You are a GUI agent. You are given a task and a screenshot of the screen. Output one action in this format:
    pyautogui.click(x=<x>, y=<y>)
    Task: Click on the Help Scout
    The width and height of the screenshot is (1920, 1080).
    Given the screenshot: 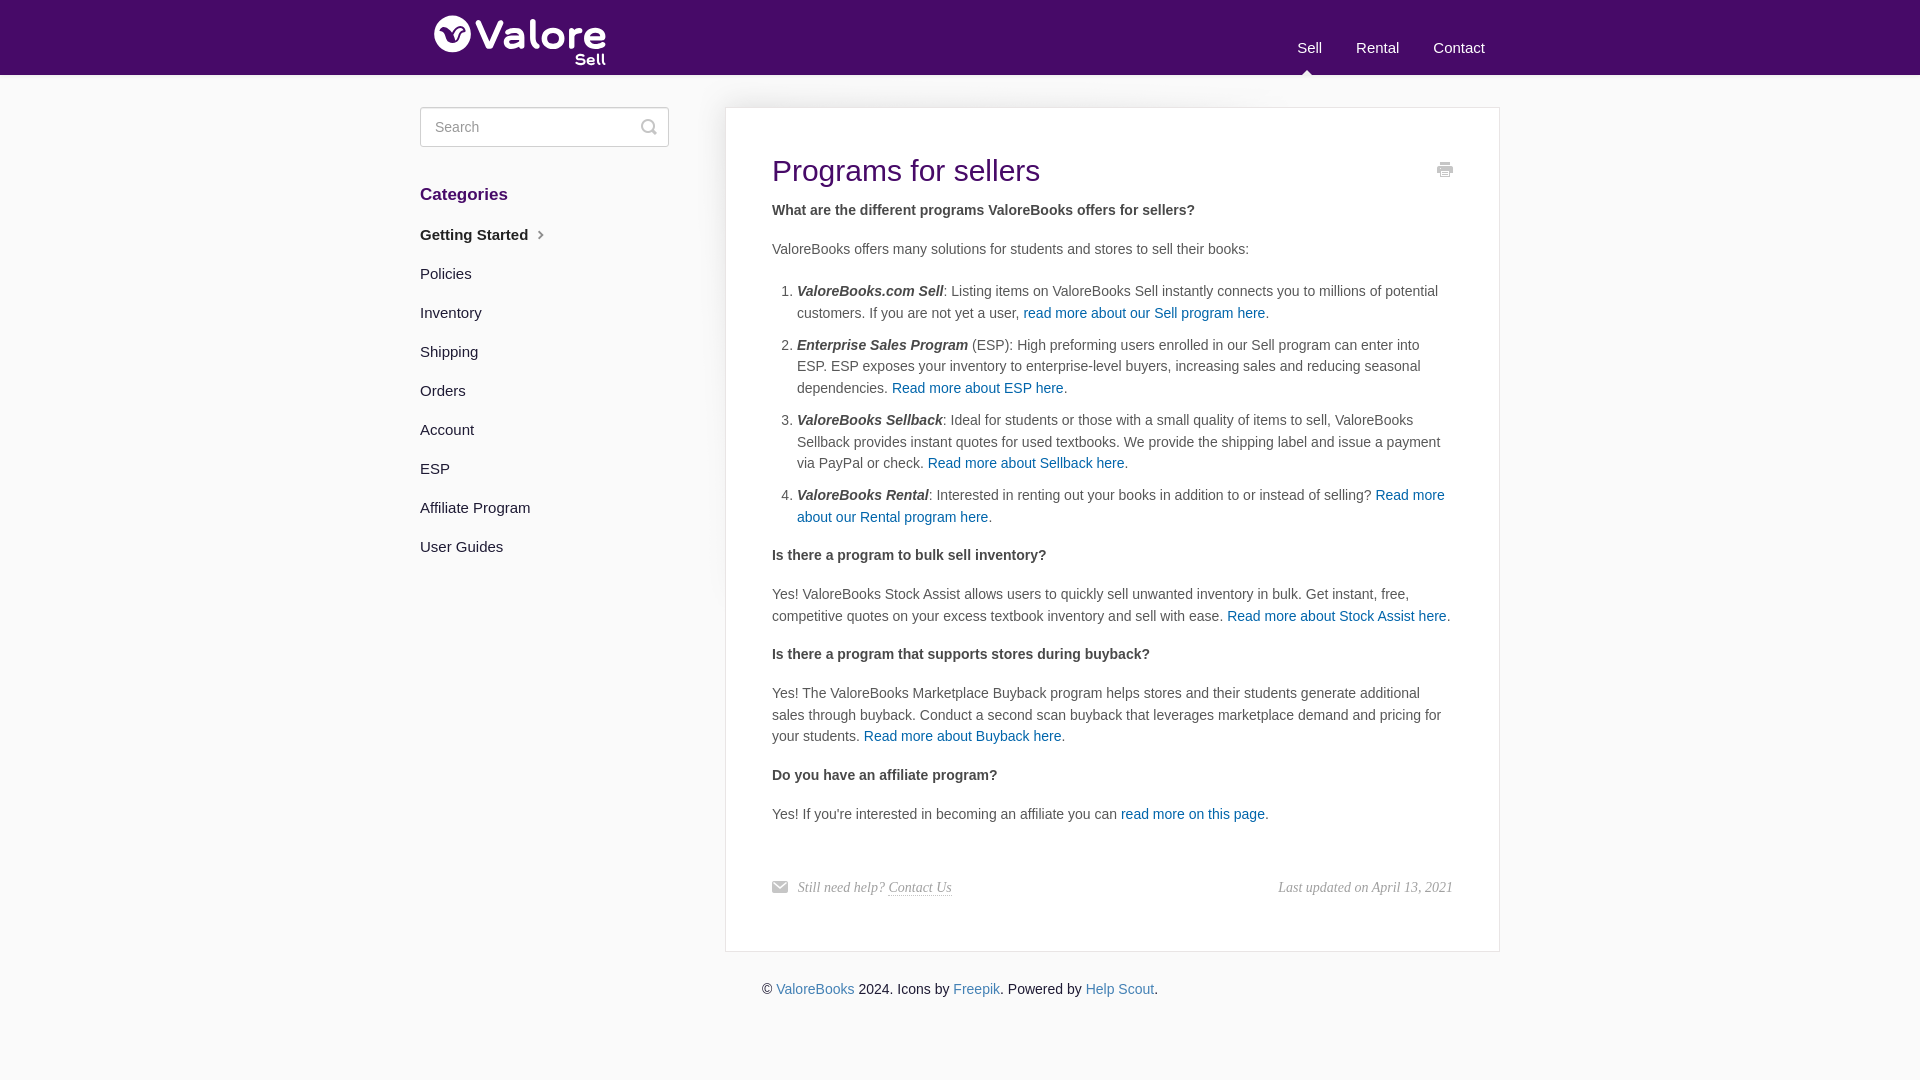 What is the action you would take?
    pyautogui.click(x=1120, y=988)
    